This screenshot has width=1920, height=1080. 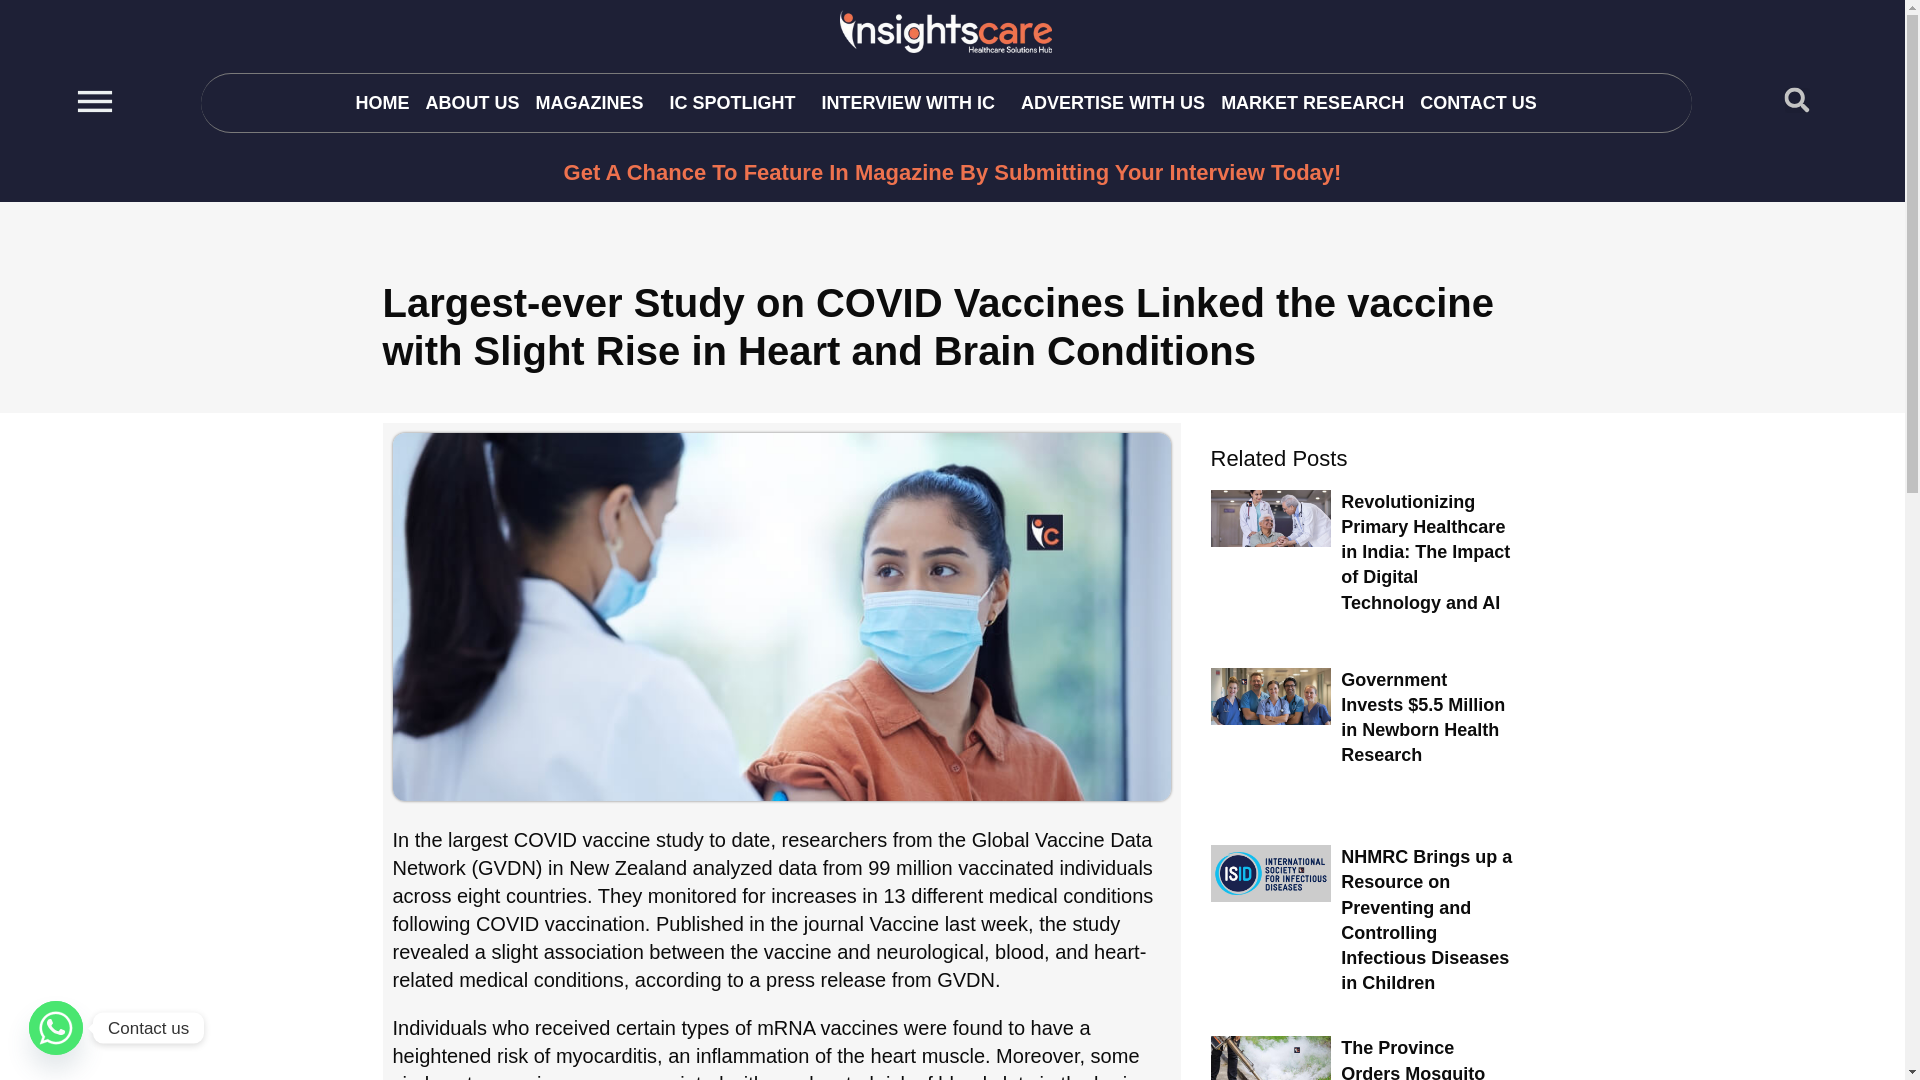 I want to click on ABOUT US, so click(x=471, y=102).